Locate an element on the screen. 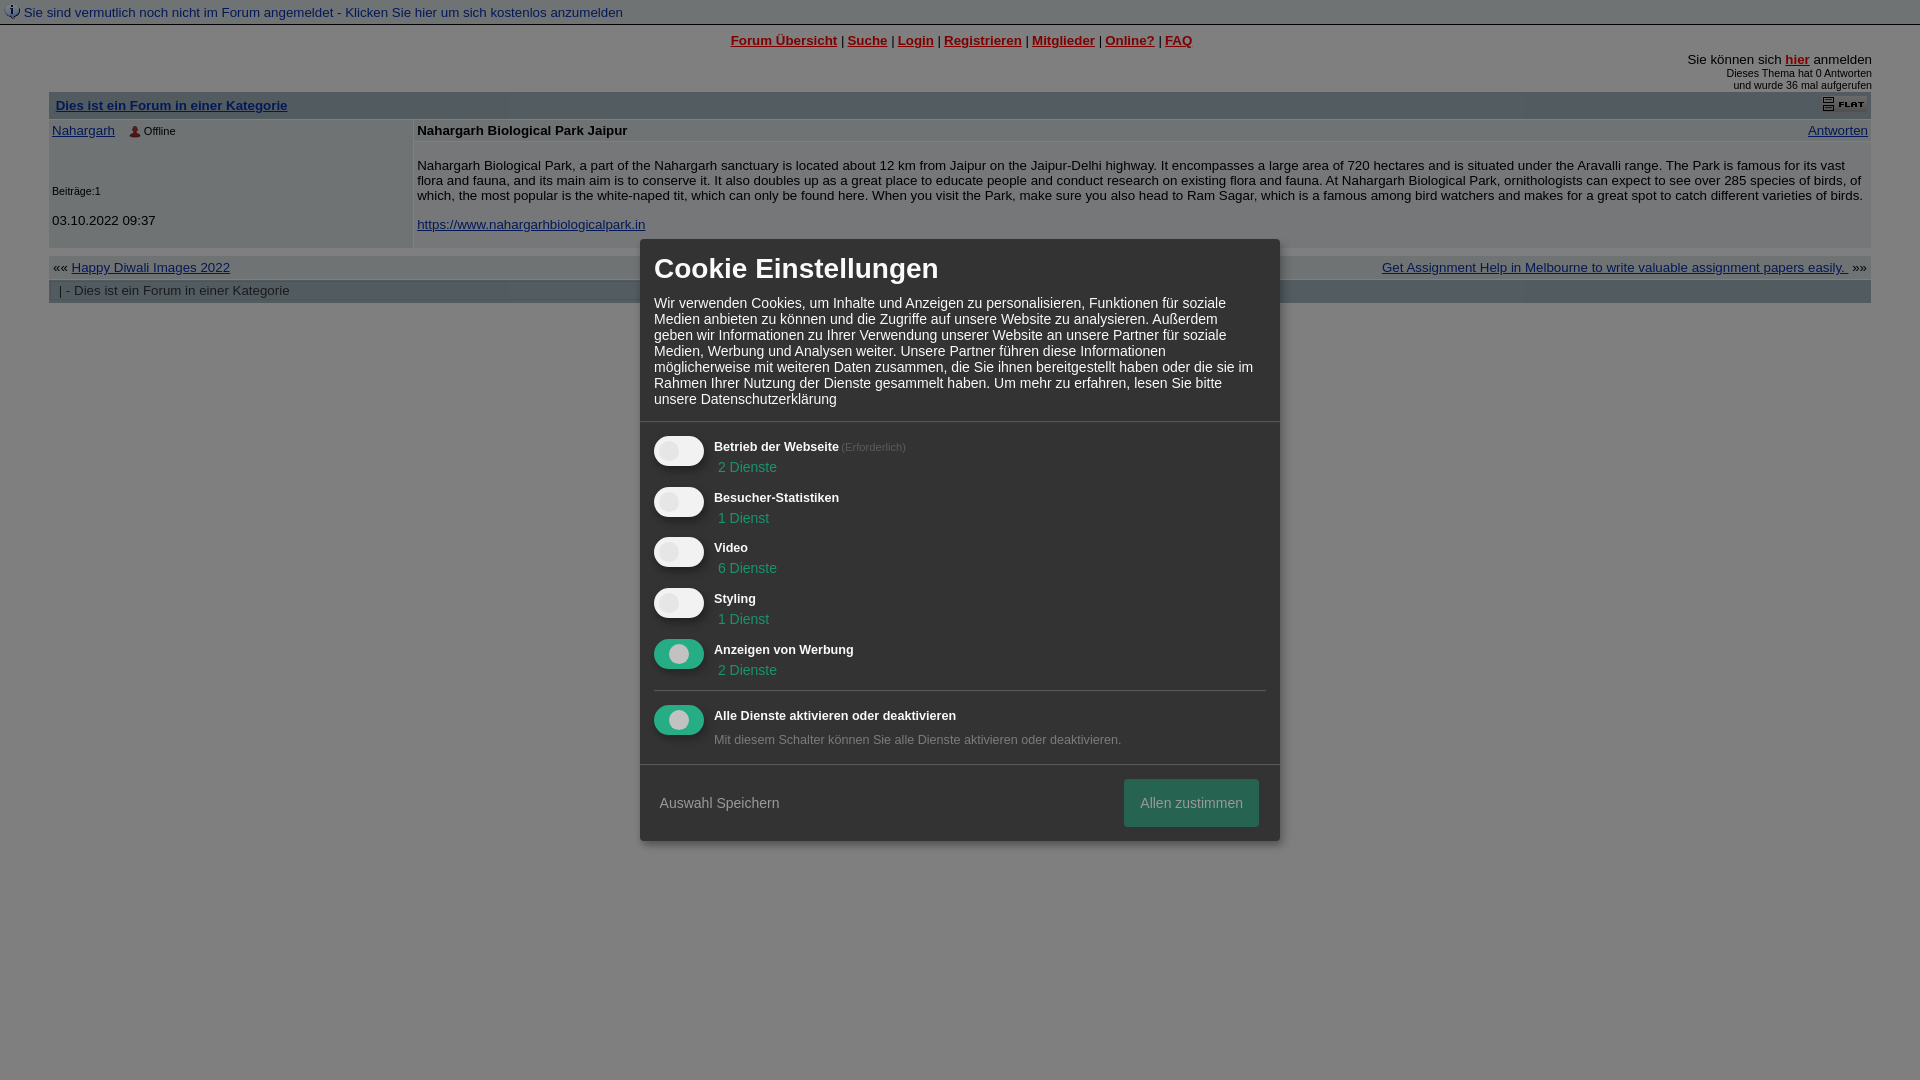 The width and height of the screenshot is (1920, 1080). FAQ is located at coordinates (1178, 40).